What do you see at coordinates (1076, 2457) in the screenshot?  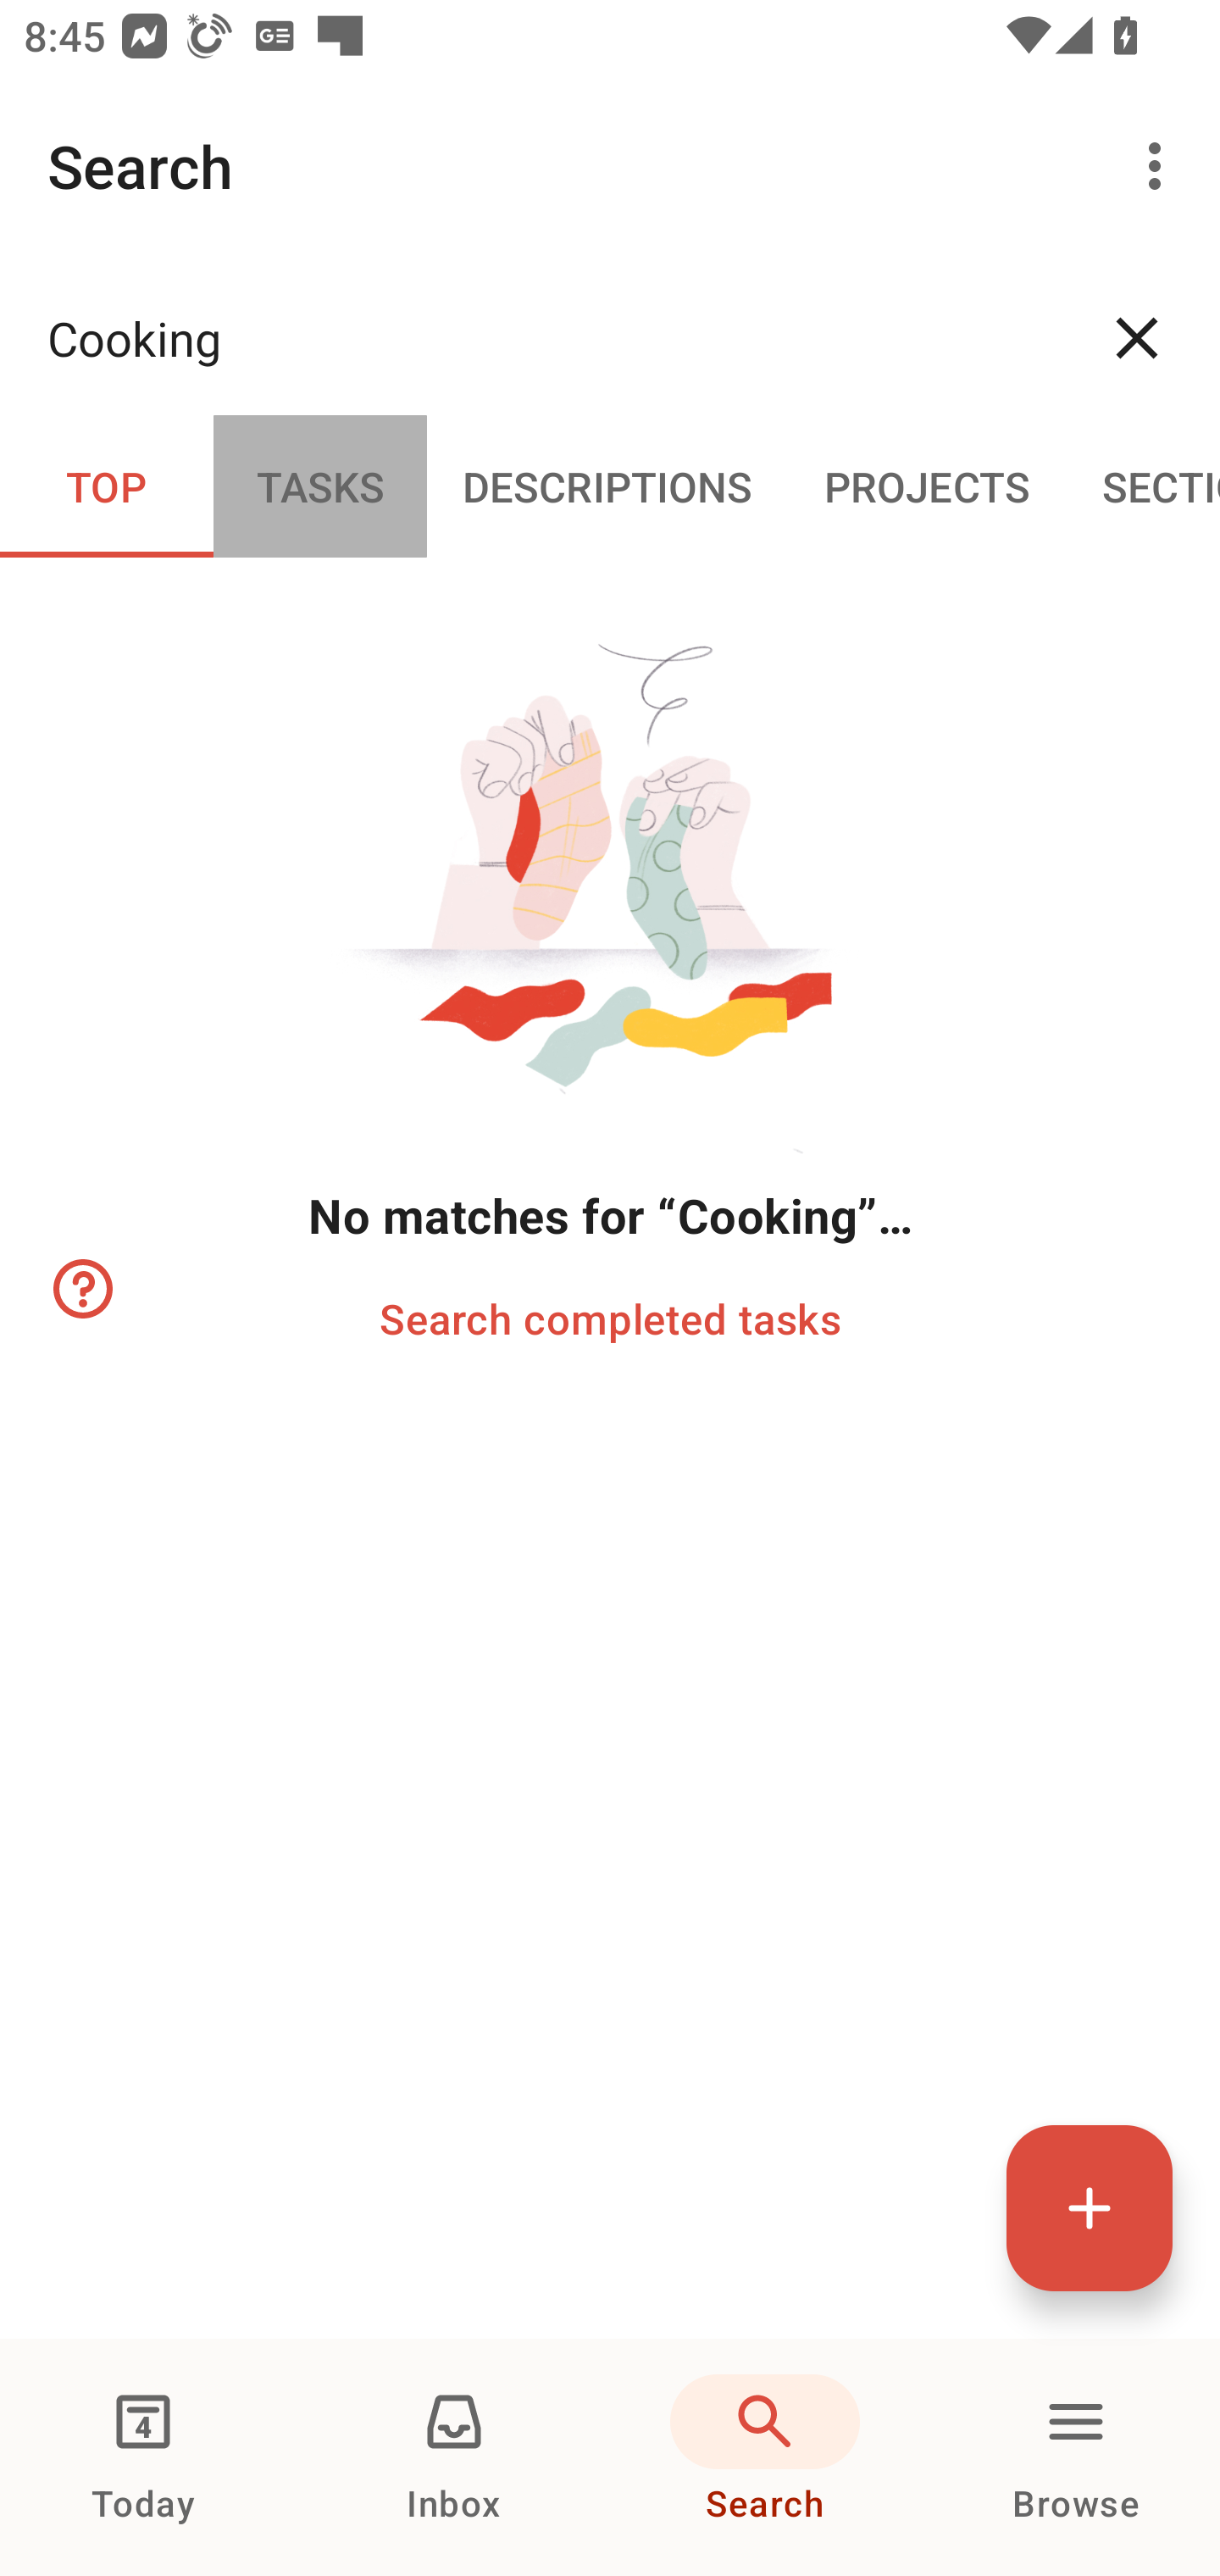 I see `Browse` at bounding box center [1076, 2457].